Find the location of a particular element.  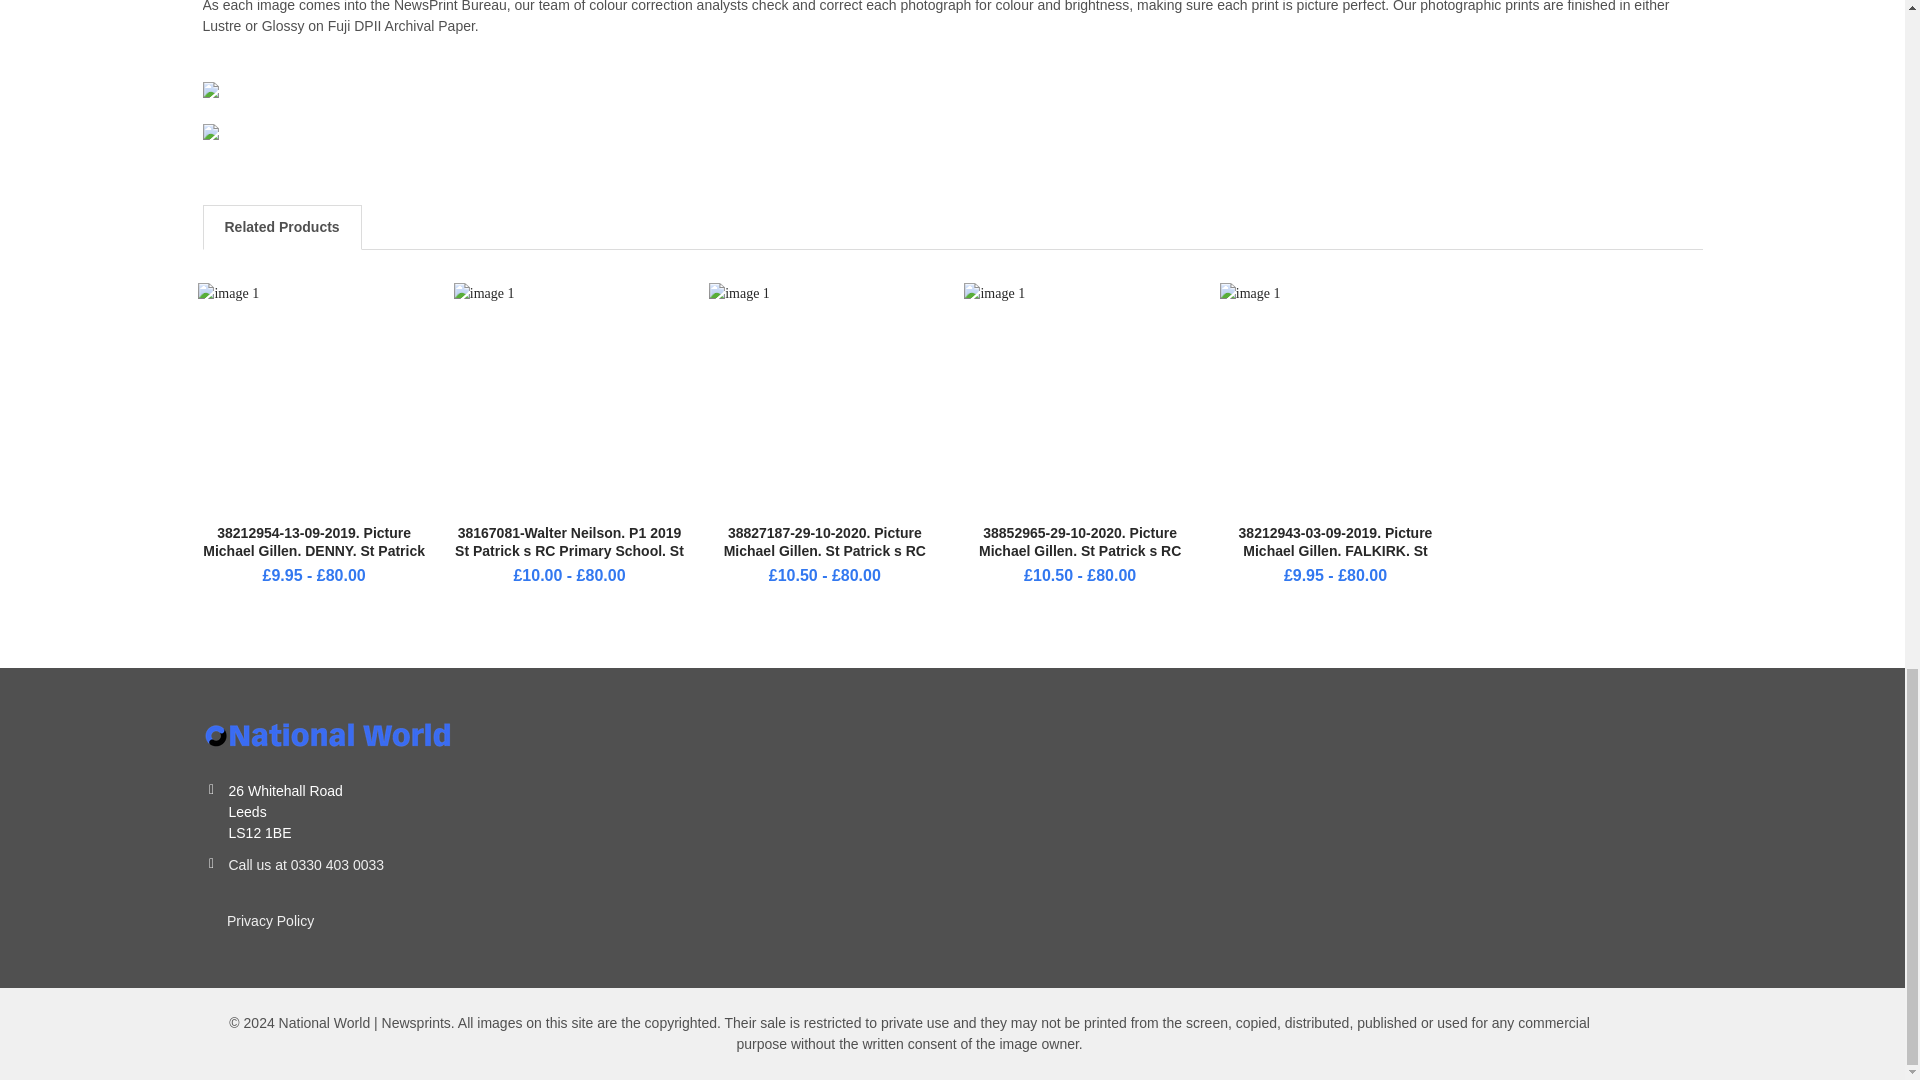

image 1 is located at coordinates (824, 398).